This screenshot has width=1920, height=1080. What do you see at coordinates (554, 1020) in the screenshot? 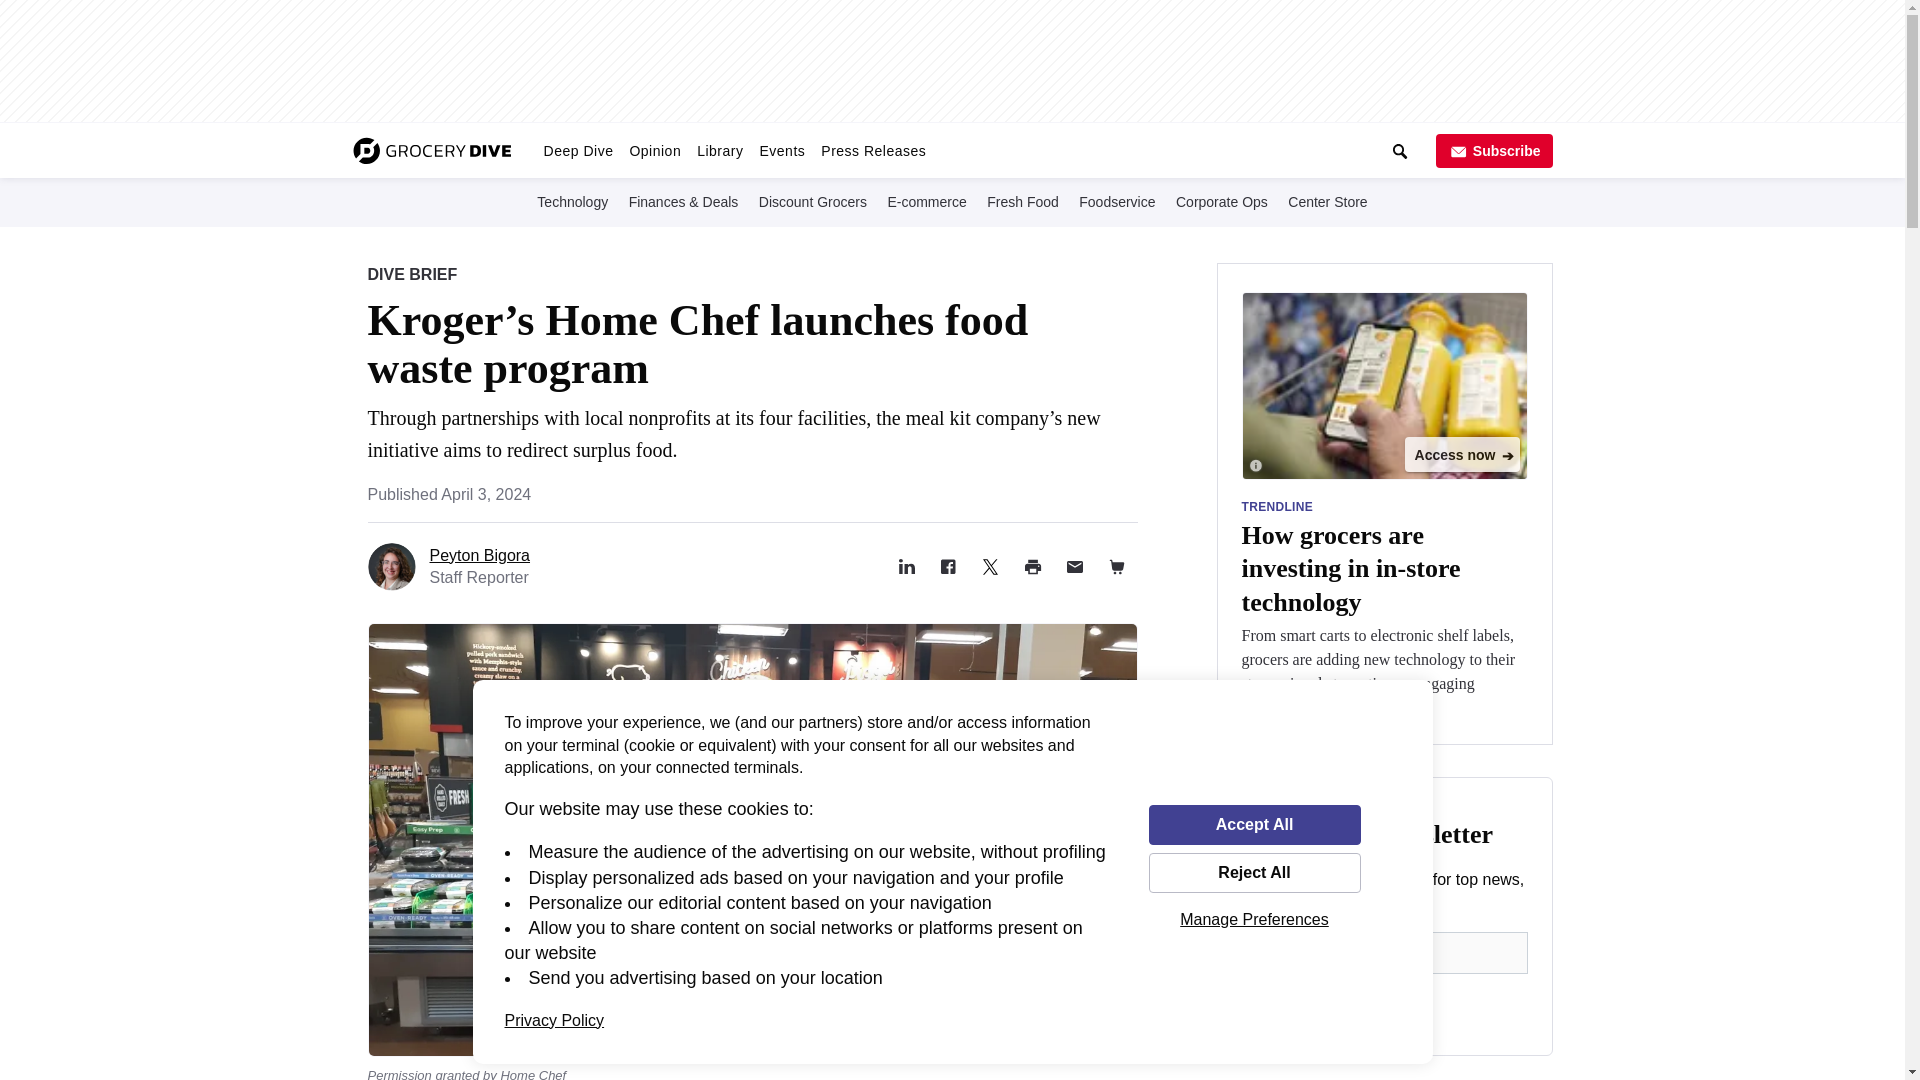
I see `Privacy Policy` at bounding box center [554, 1020].